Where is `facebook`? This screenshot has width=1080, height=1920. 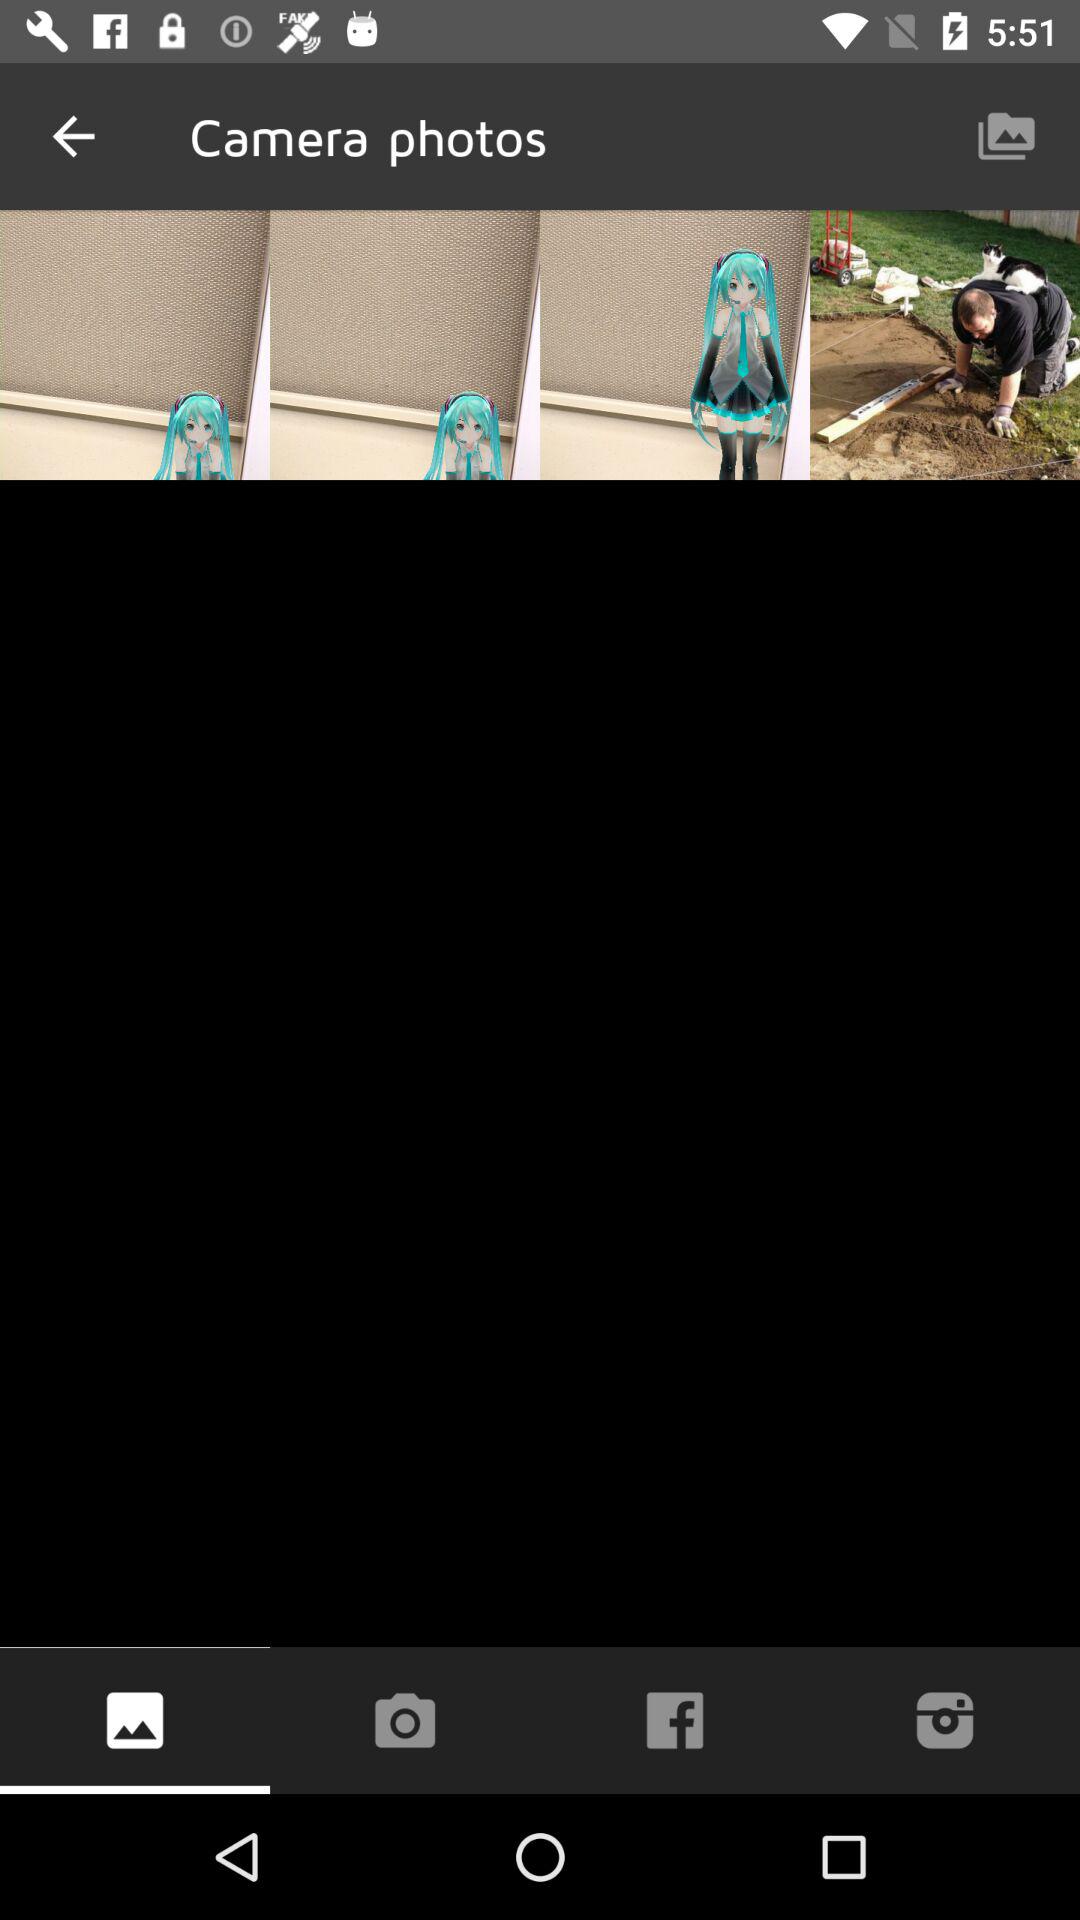
facebook is located at coordinates (675, 1720).